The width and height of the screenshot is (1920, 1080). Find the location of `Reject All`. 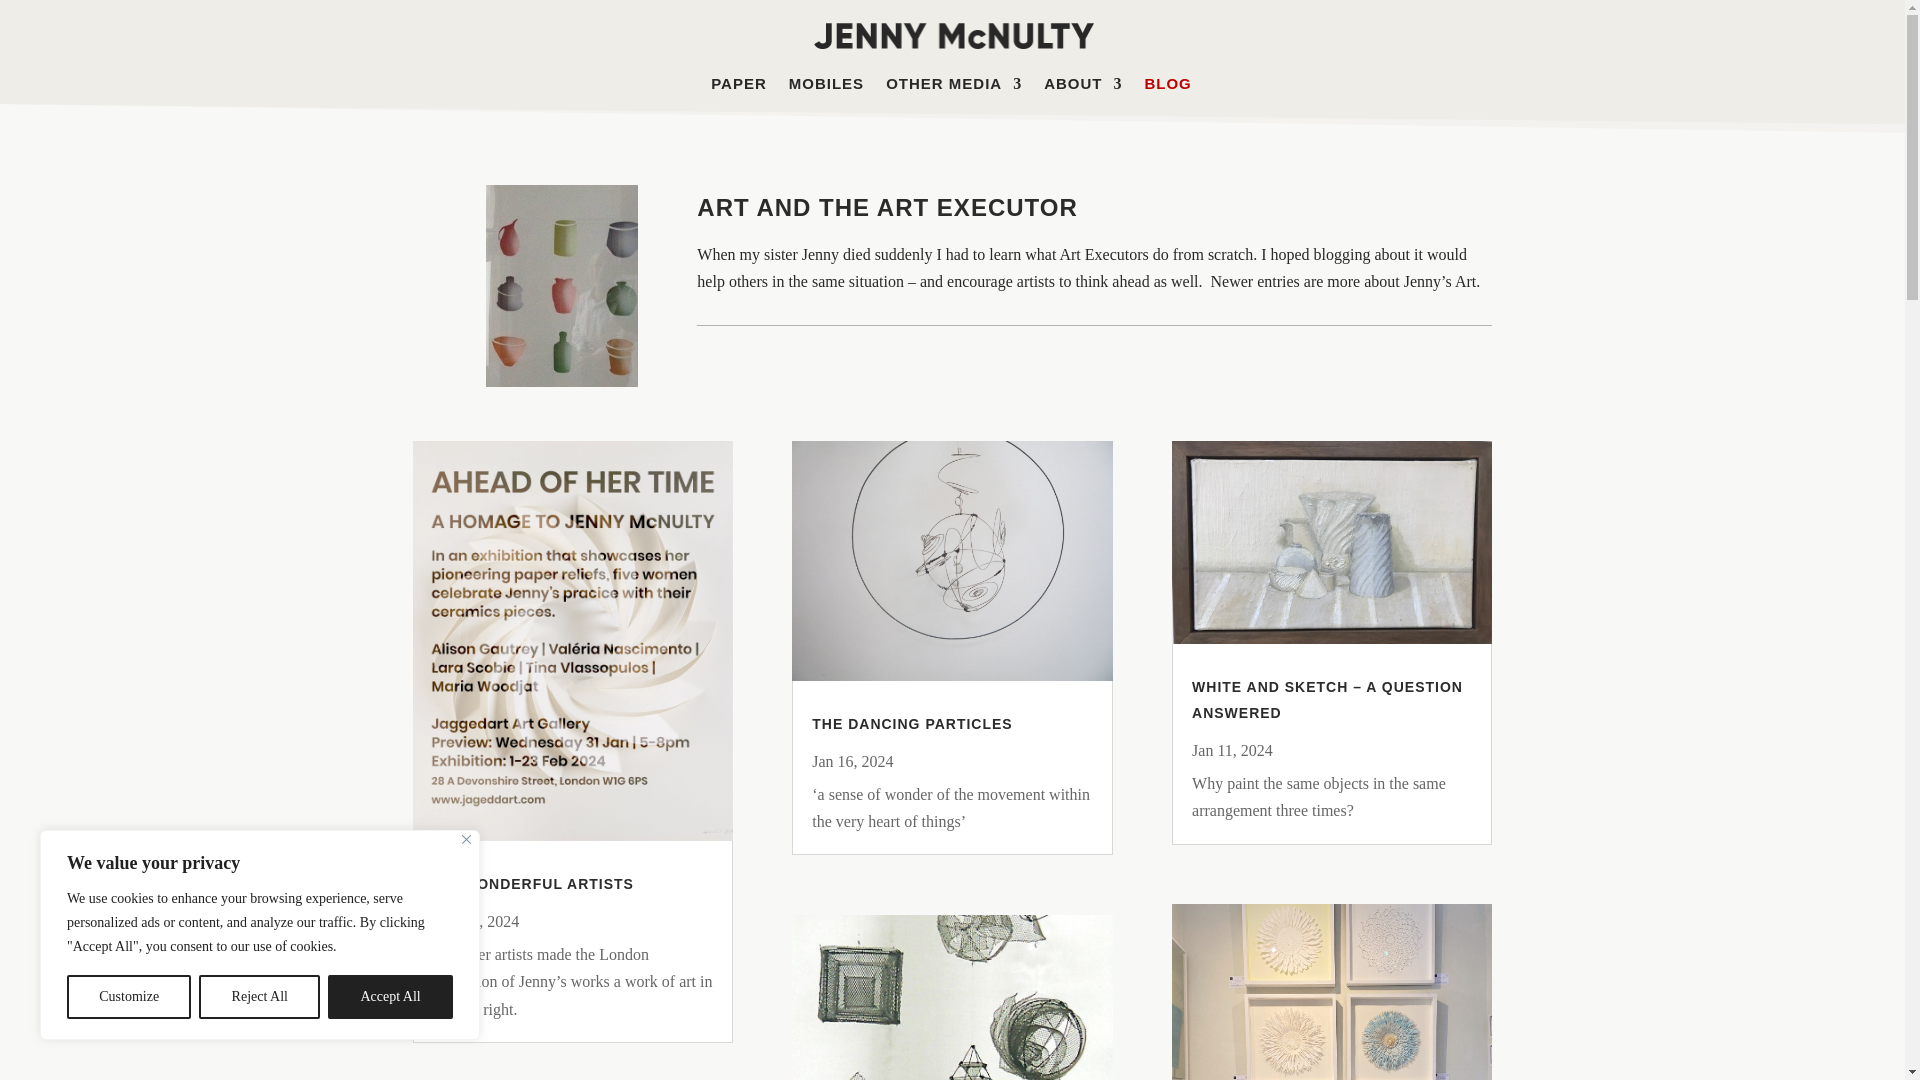

Reject All is located at coordinates (260, 997).